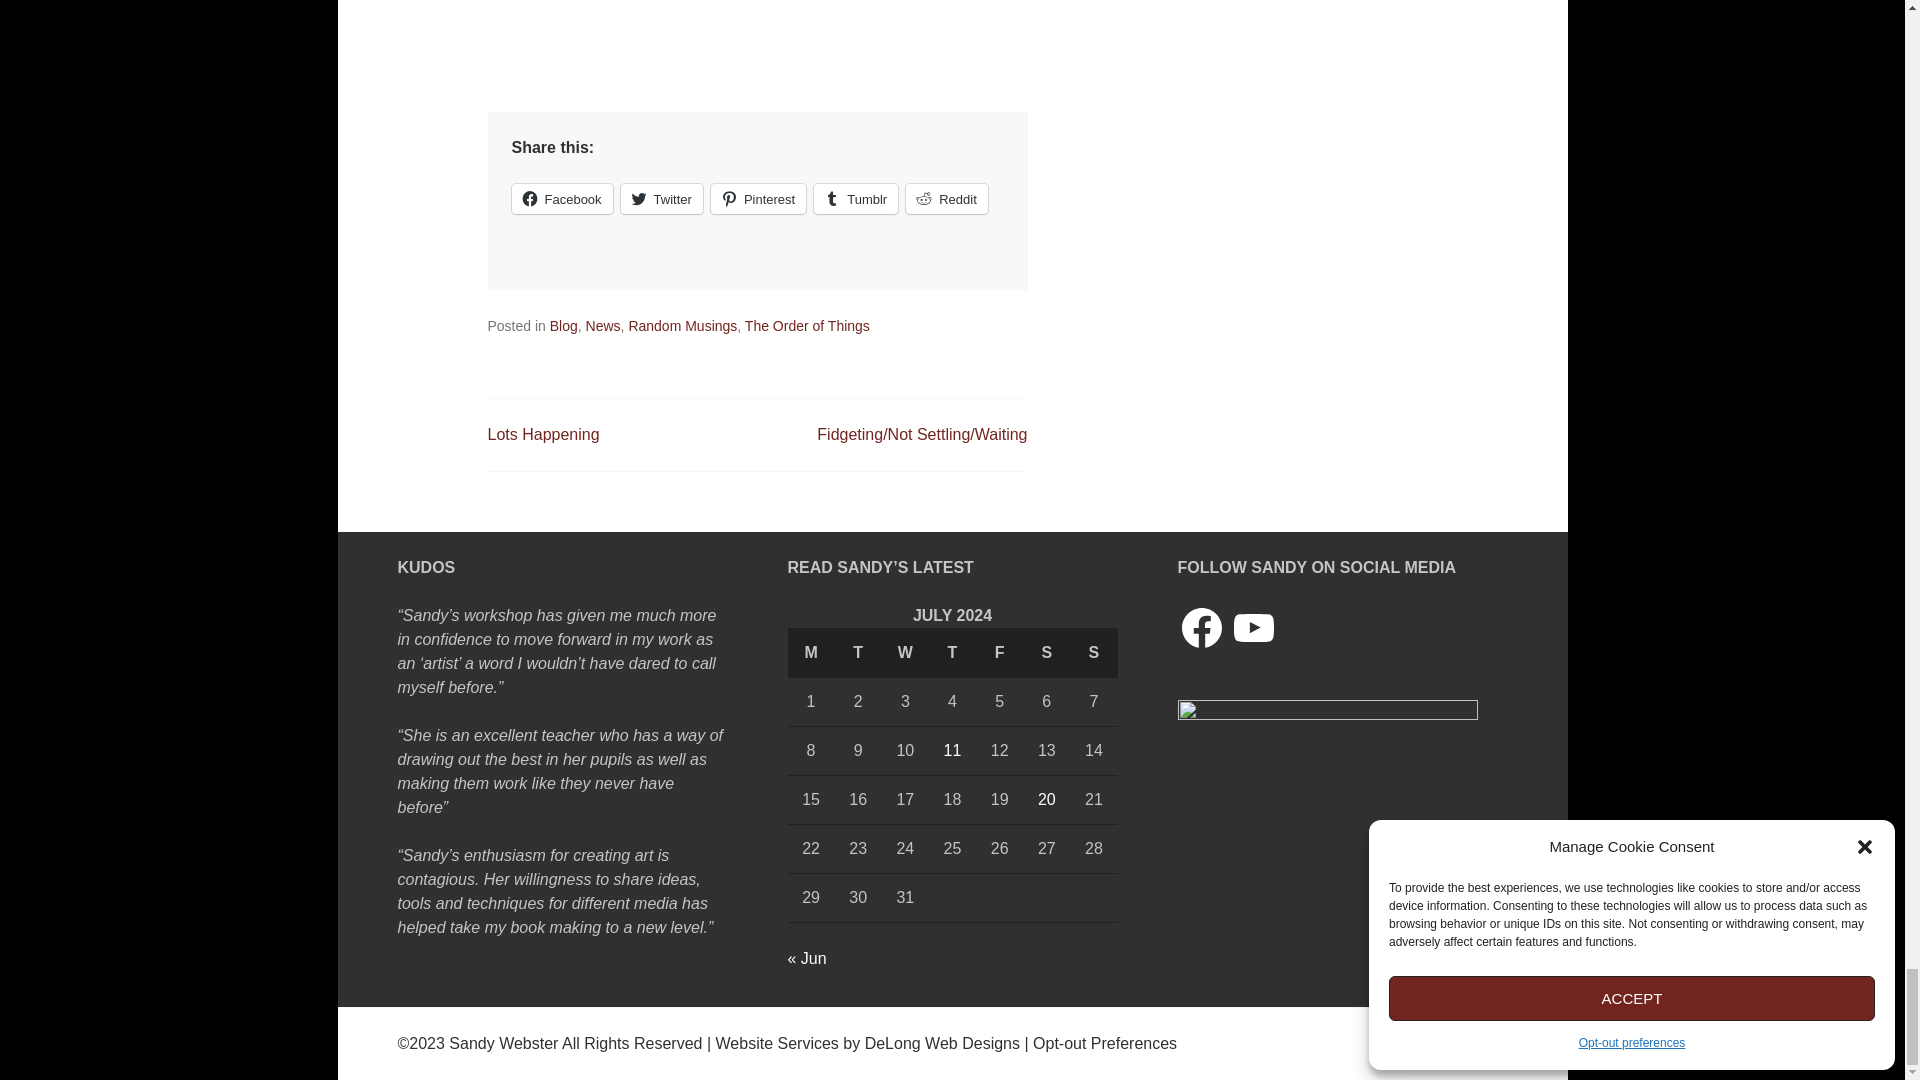  I want to click on Facebook, so click(562, 198).